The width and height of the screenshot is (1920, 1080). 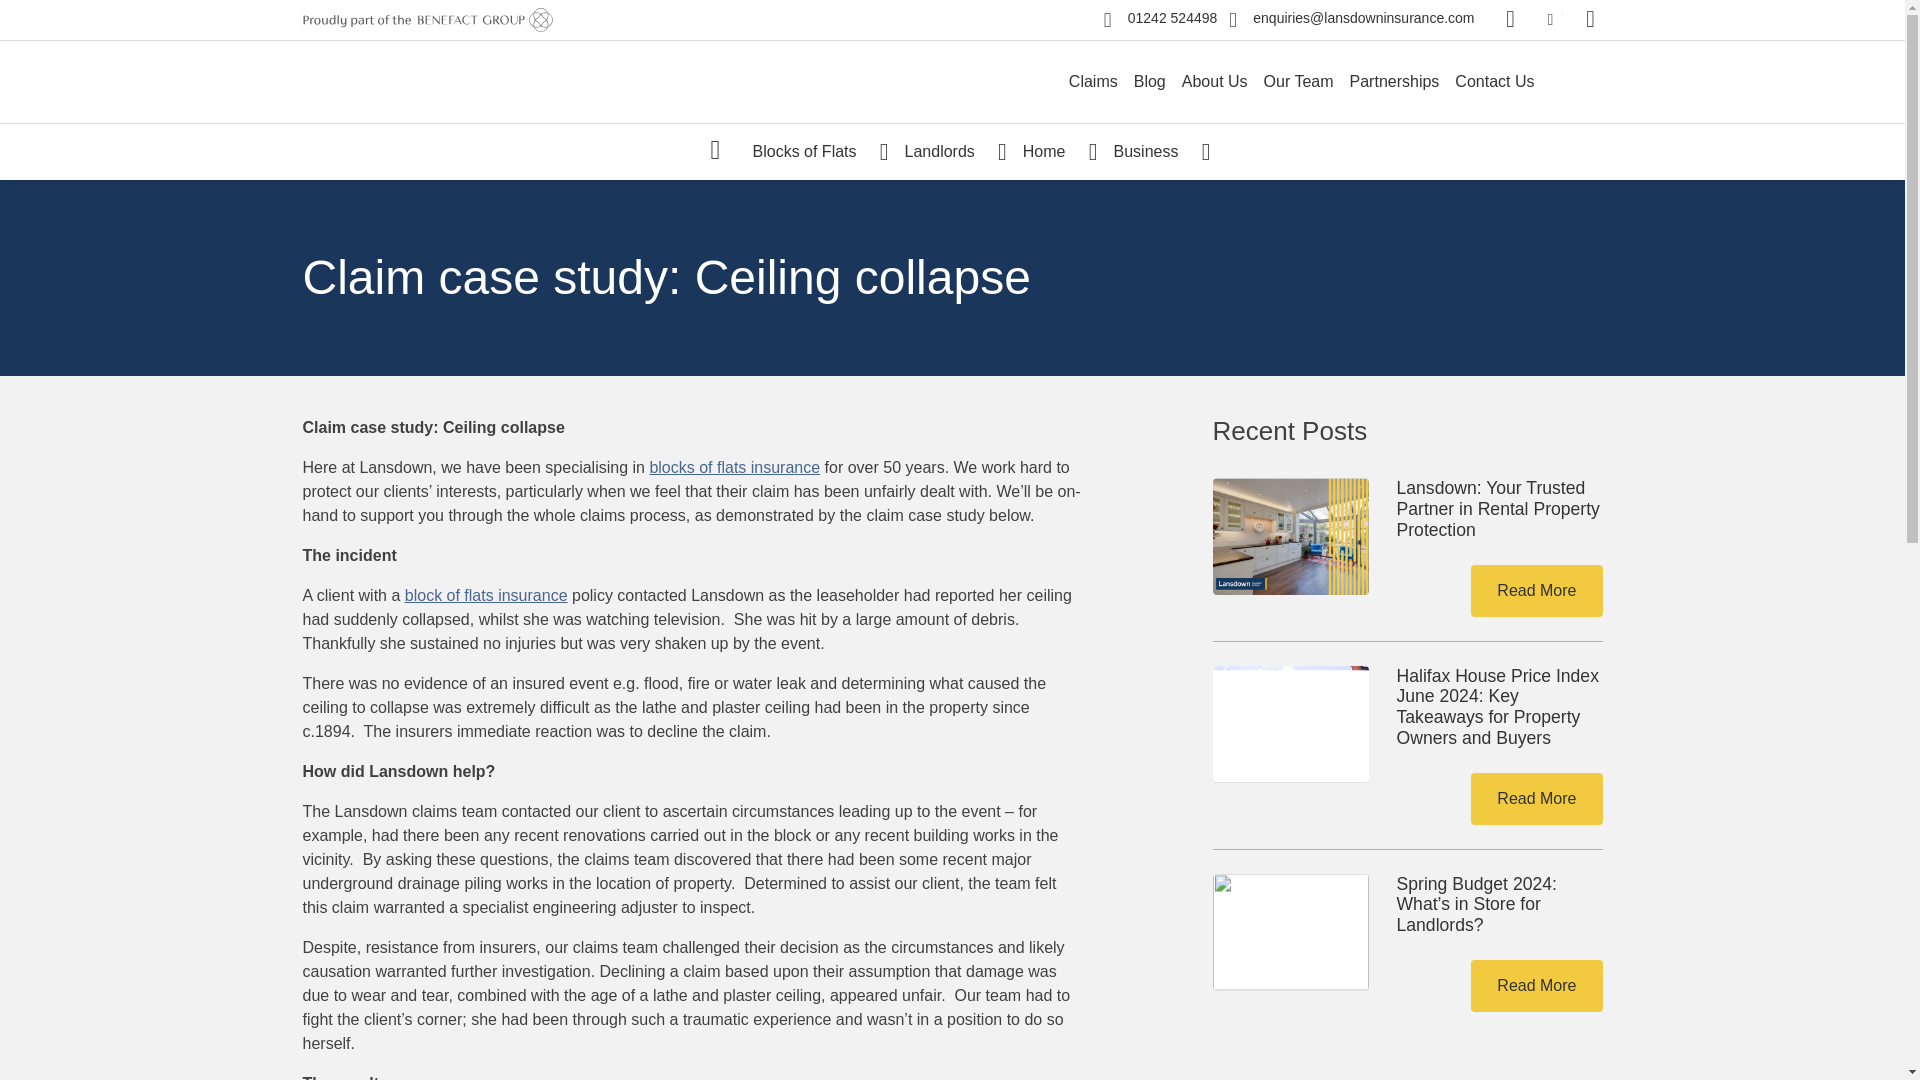 I want to click on Home, so click(x=1052, y=152).